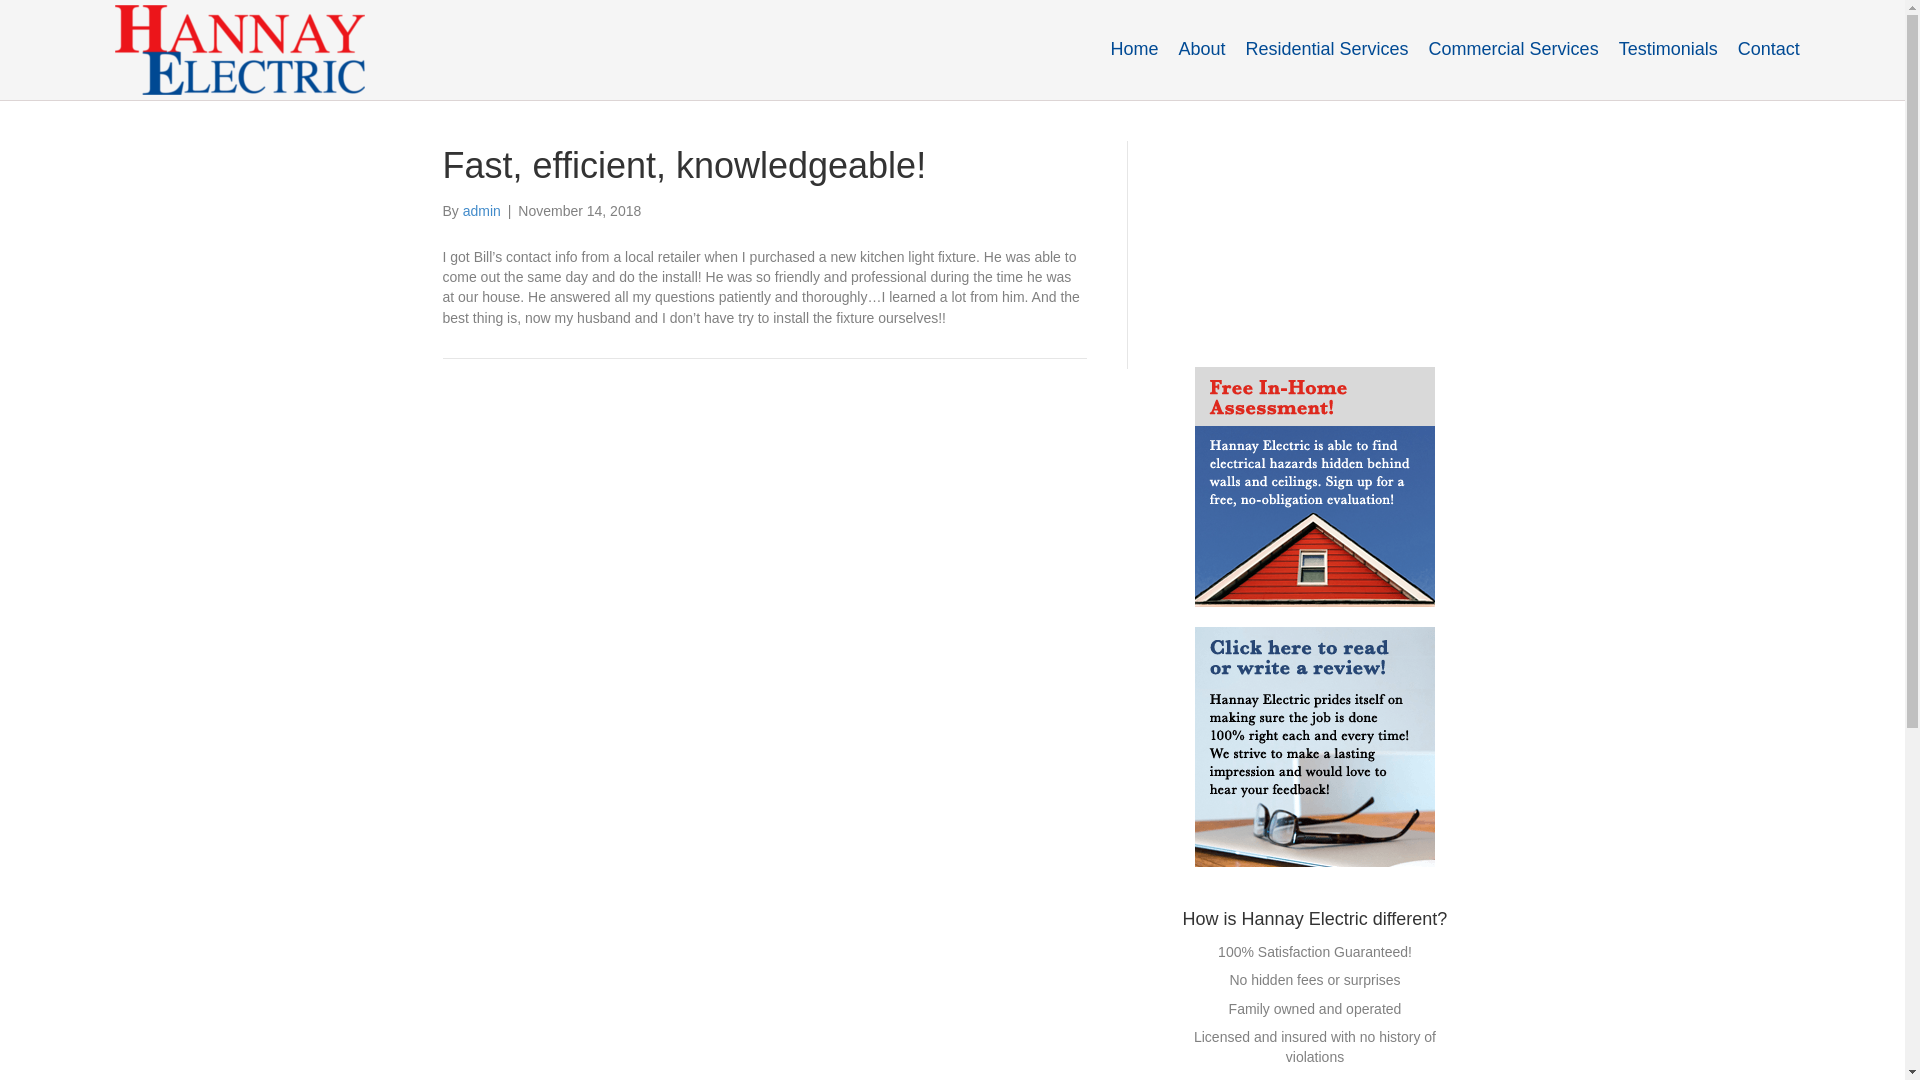 The height and width of the screenshot is (1080, 1920). I want to click on Testimonials, so click(1668, 48).